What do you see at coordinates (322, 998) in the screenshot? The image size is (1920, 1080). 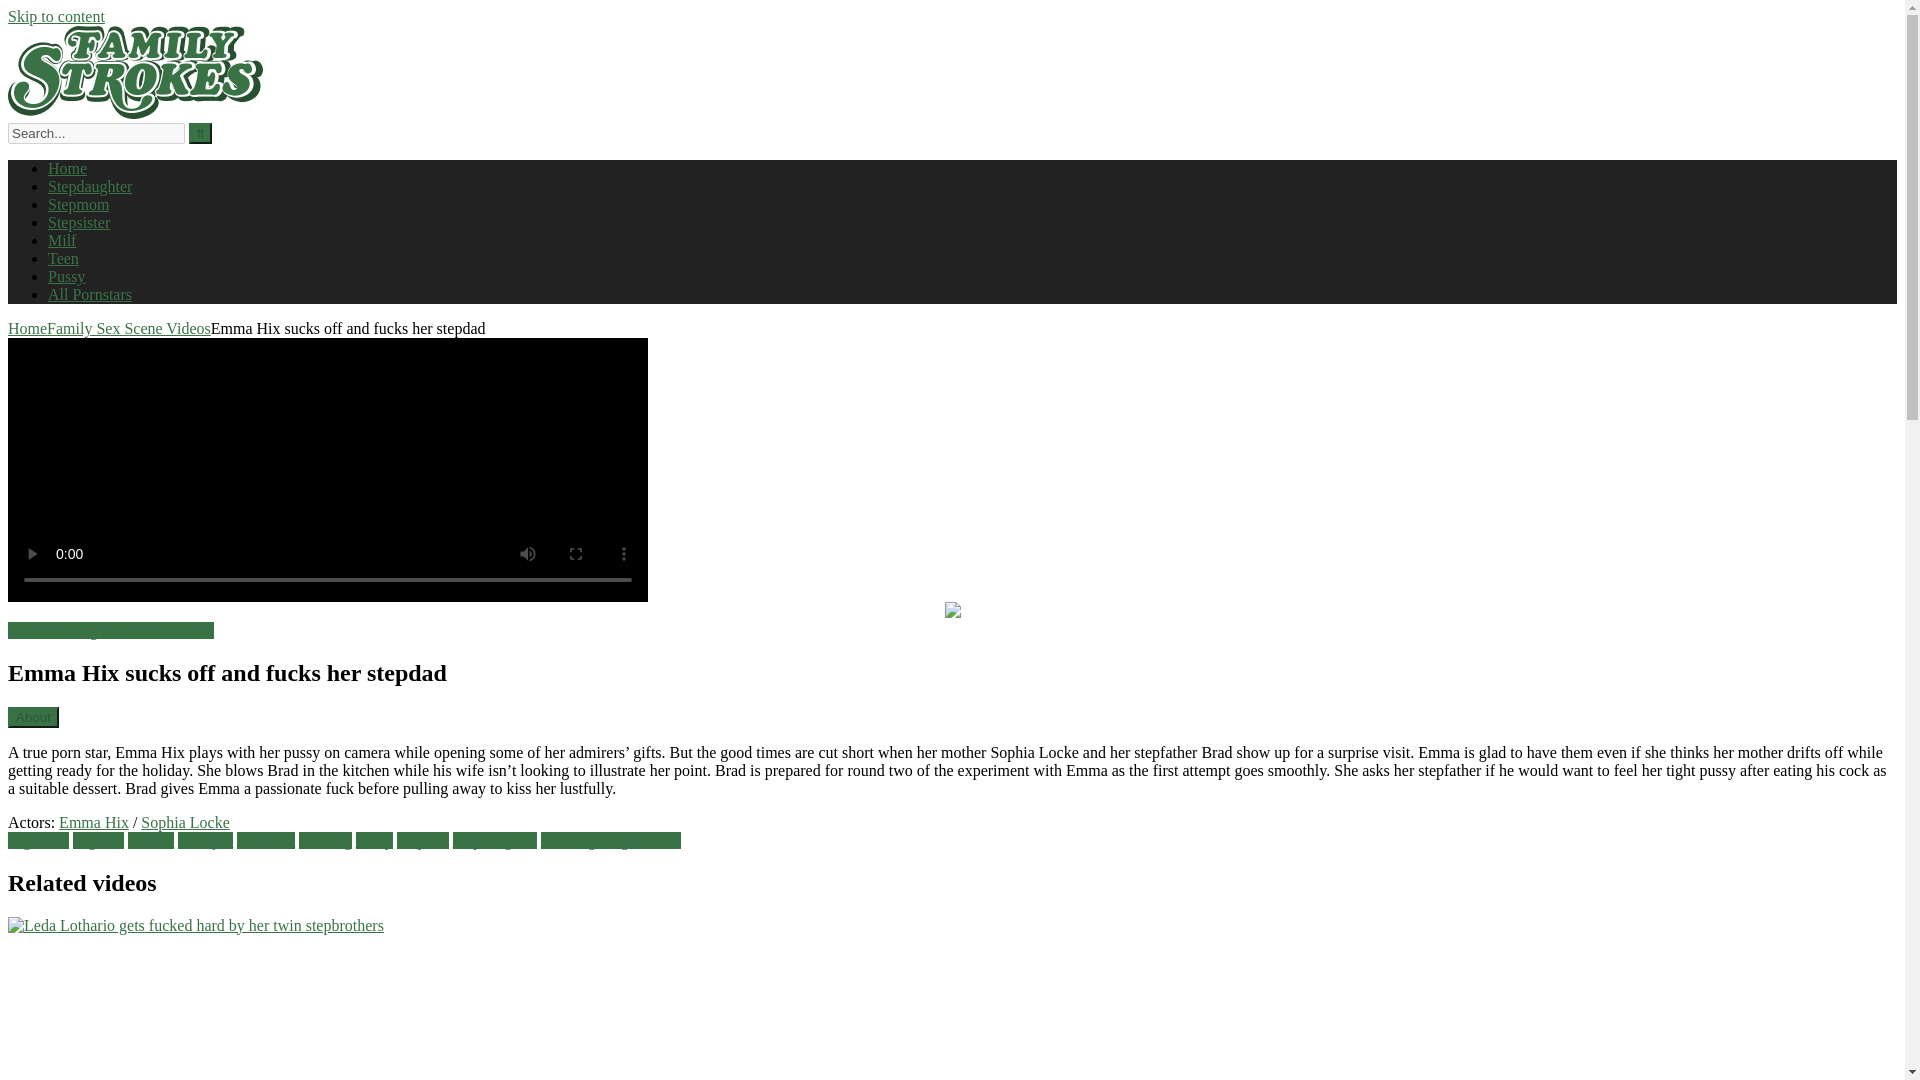 I see `Leda Lothario gets fucked hard by her twin stepbrothers` at bounding box center [322, 998].